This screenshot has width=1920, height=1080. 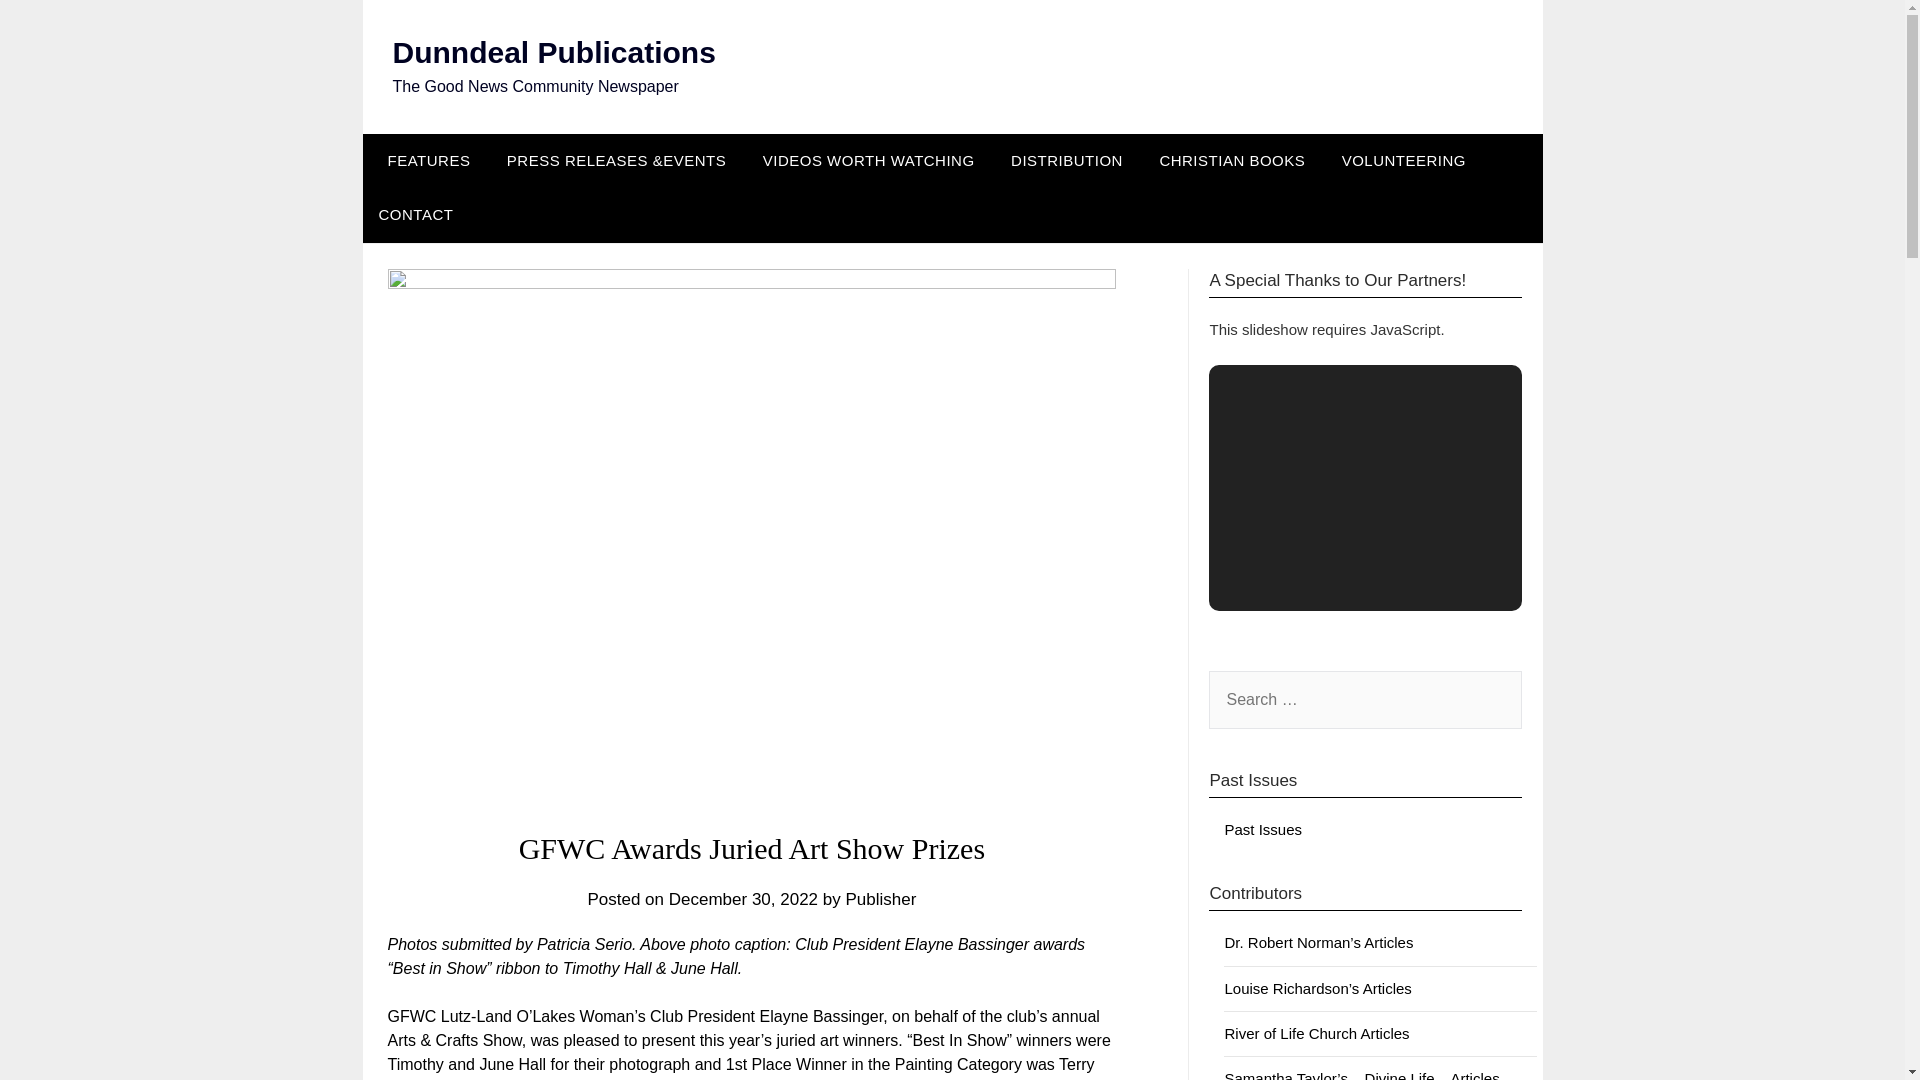 I want to click on DISTRIBUTION, so click(x=1066, y=160).